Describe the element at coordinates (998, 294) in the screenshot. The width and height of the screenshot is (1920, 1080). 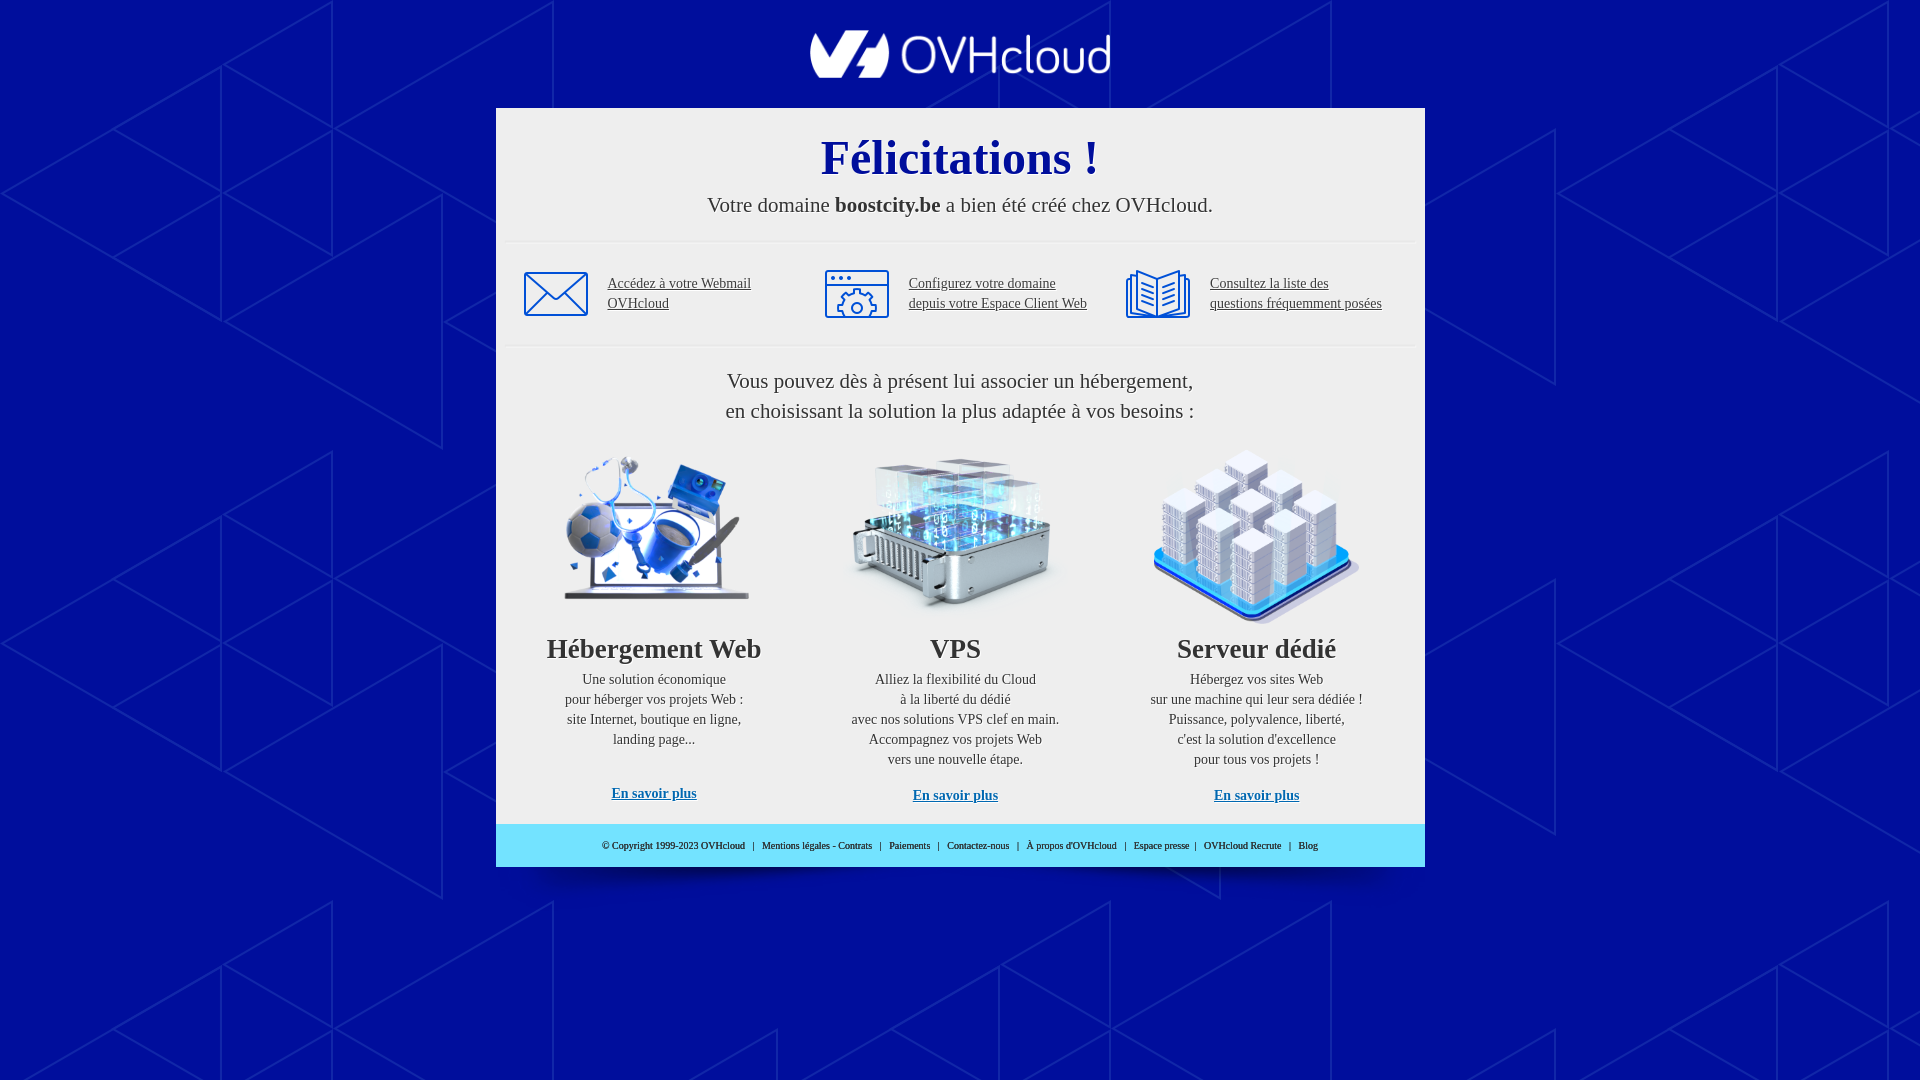
I see `Configurez votre domaine
depuis votre Espace Client Web` at that location.